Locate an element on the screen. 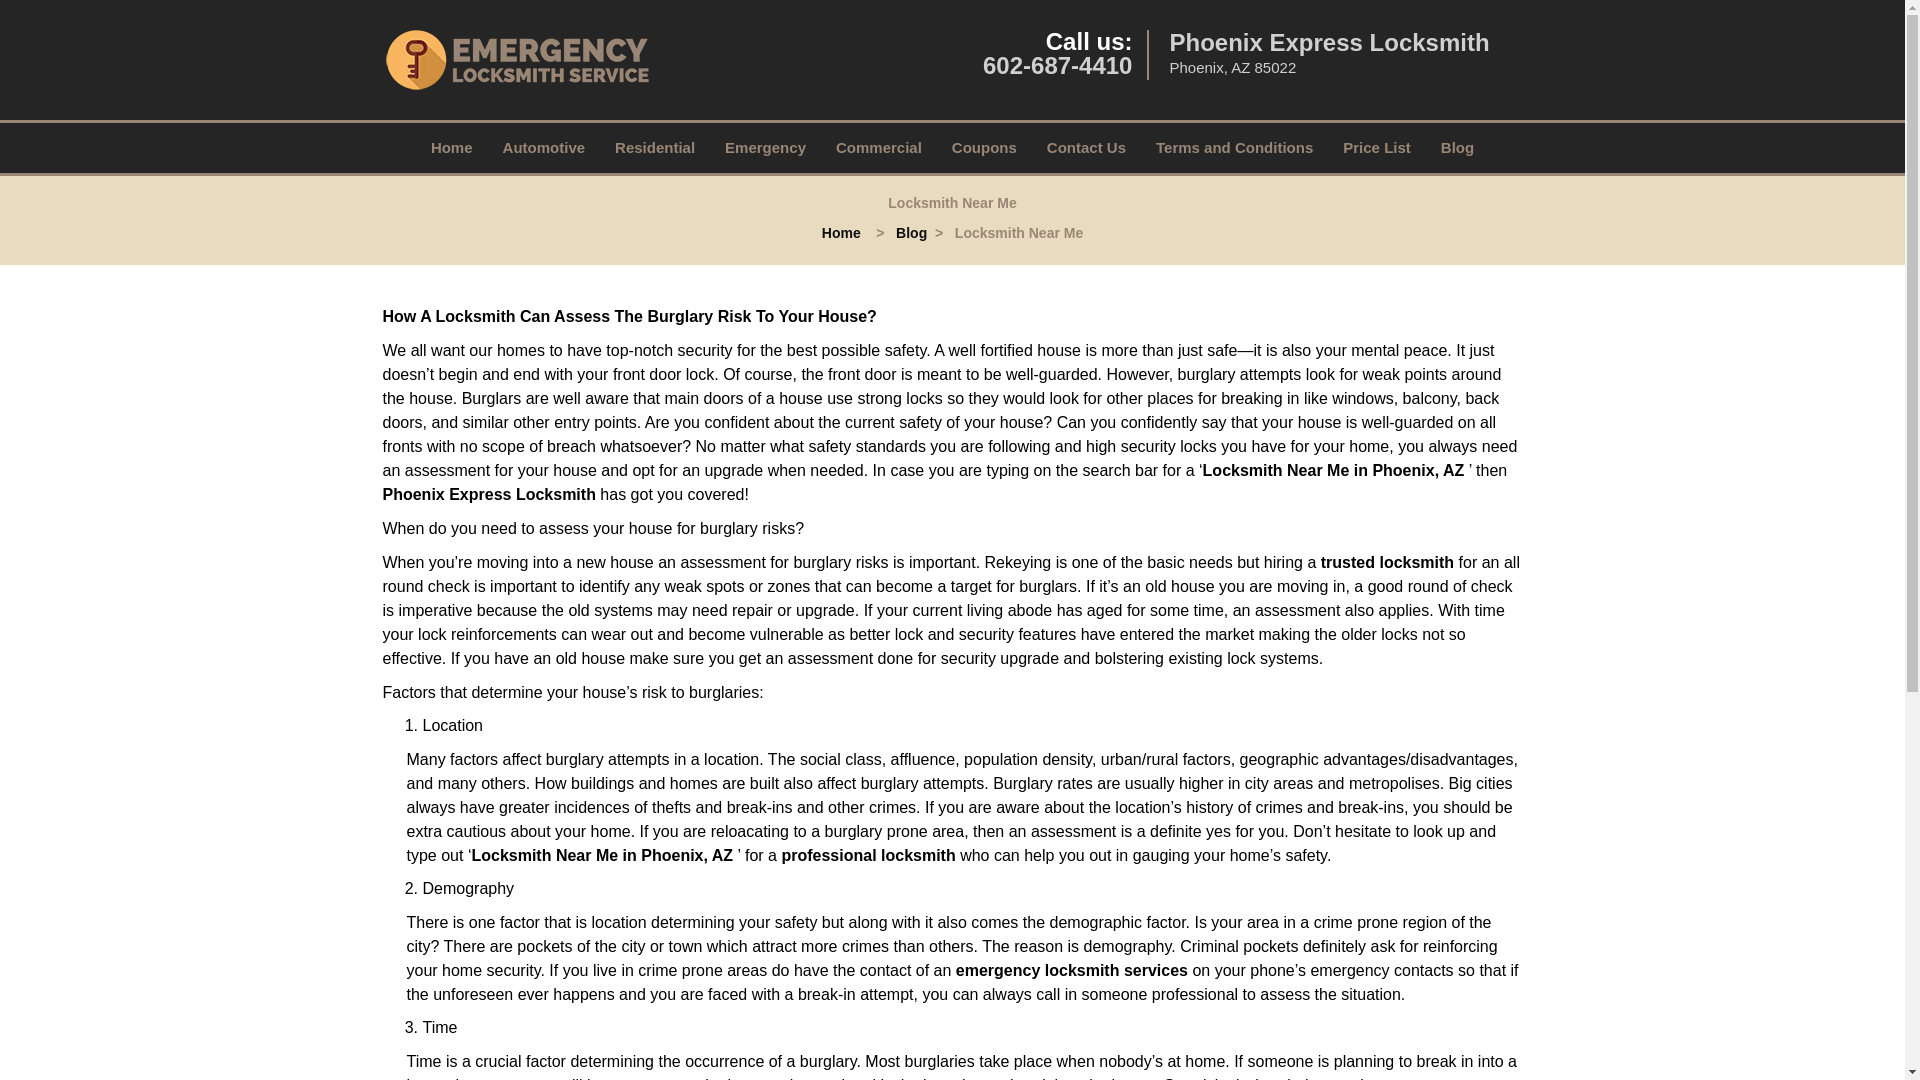  Coupons is located at coordinates (984, 148).